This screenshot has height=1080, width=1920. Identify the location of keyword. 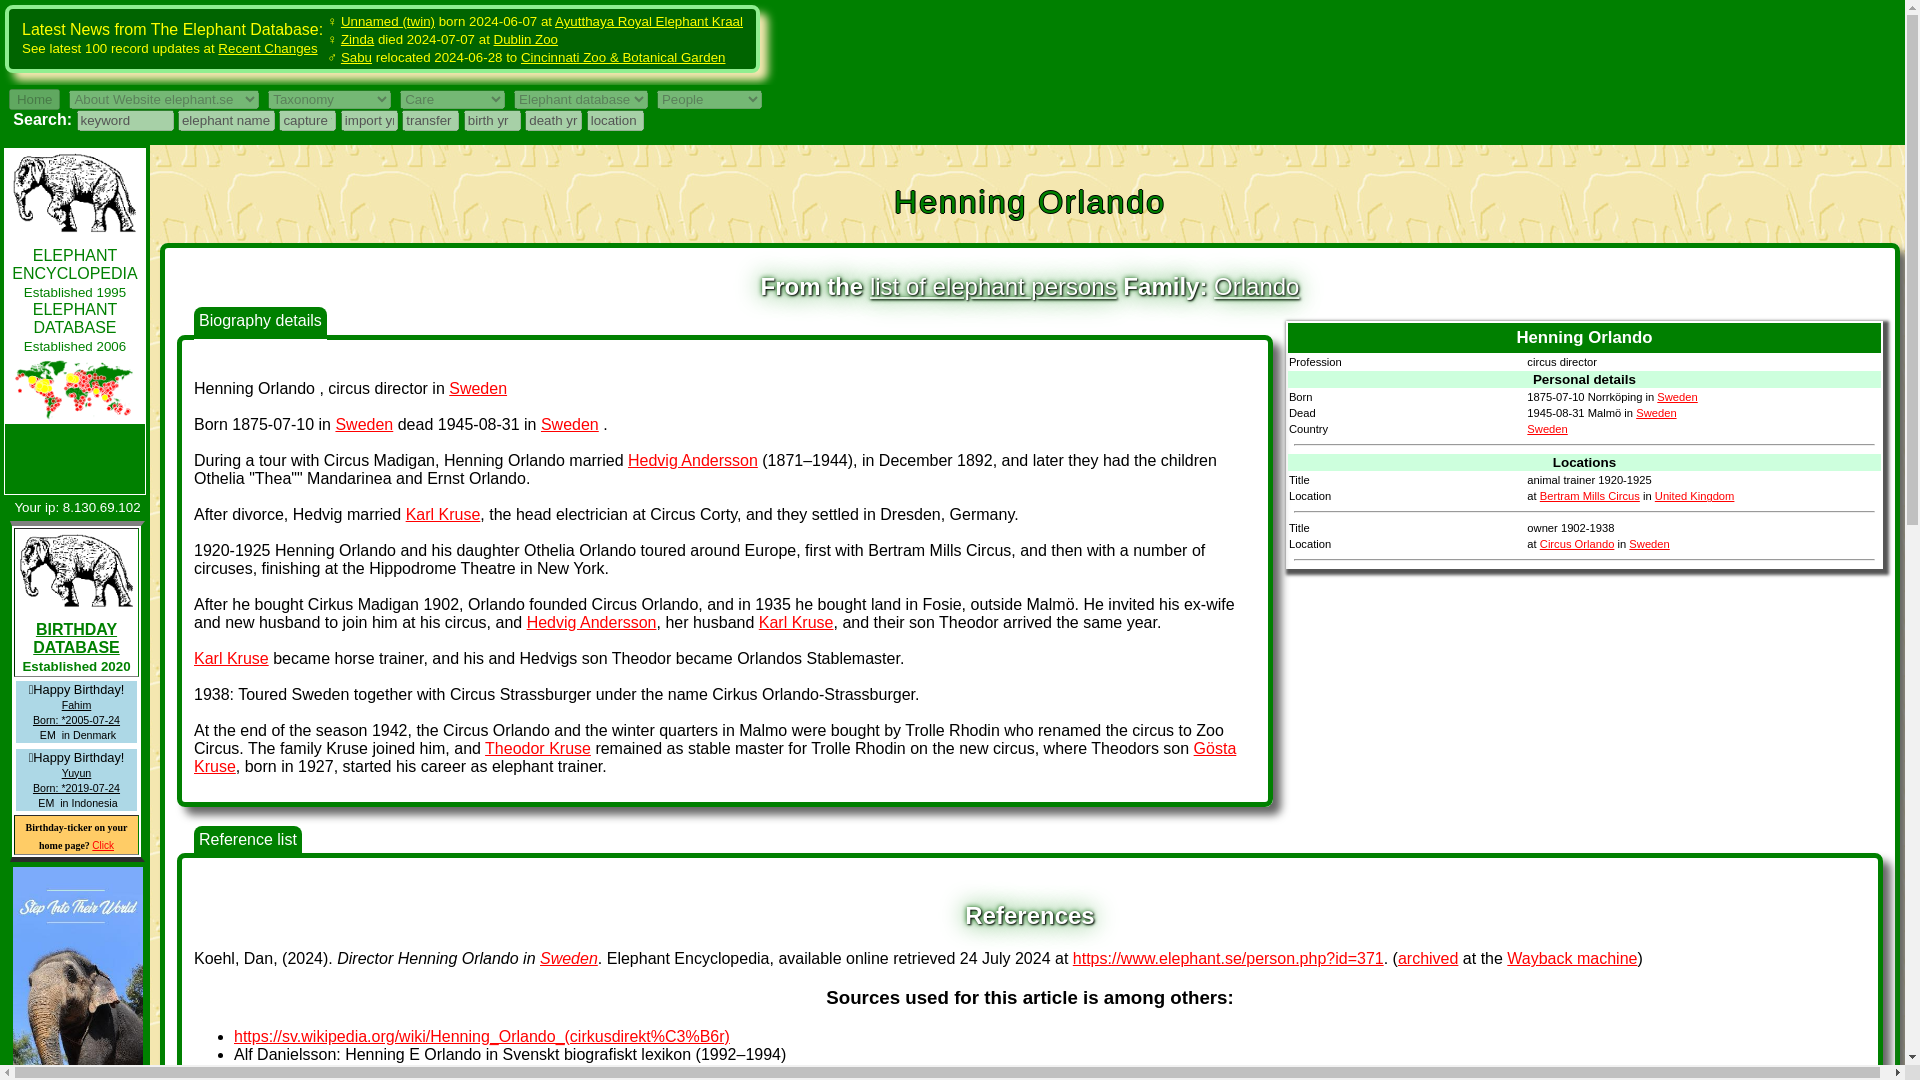
(124, 120).